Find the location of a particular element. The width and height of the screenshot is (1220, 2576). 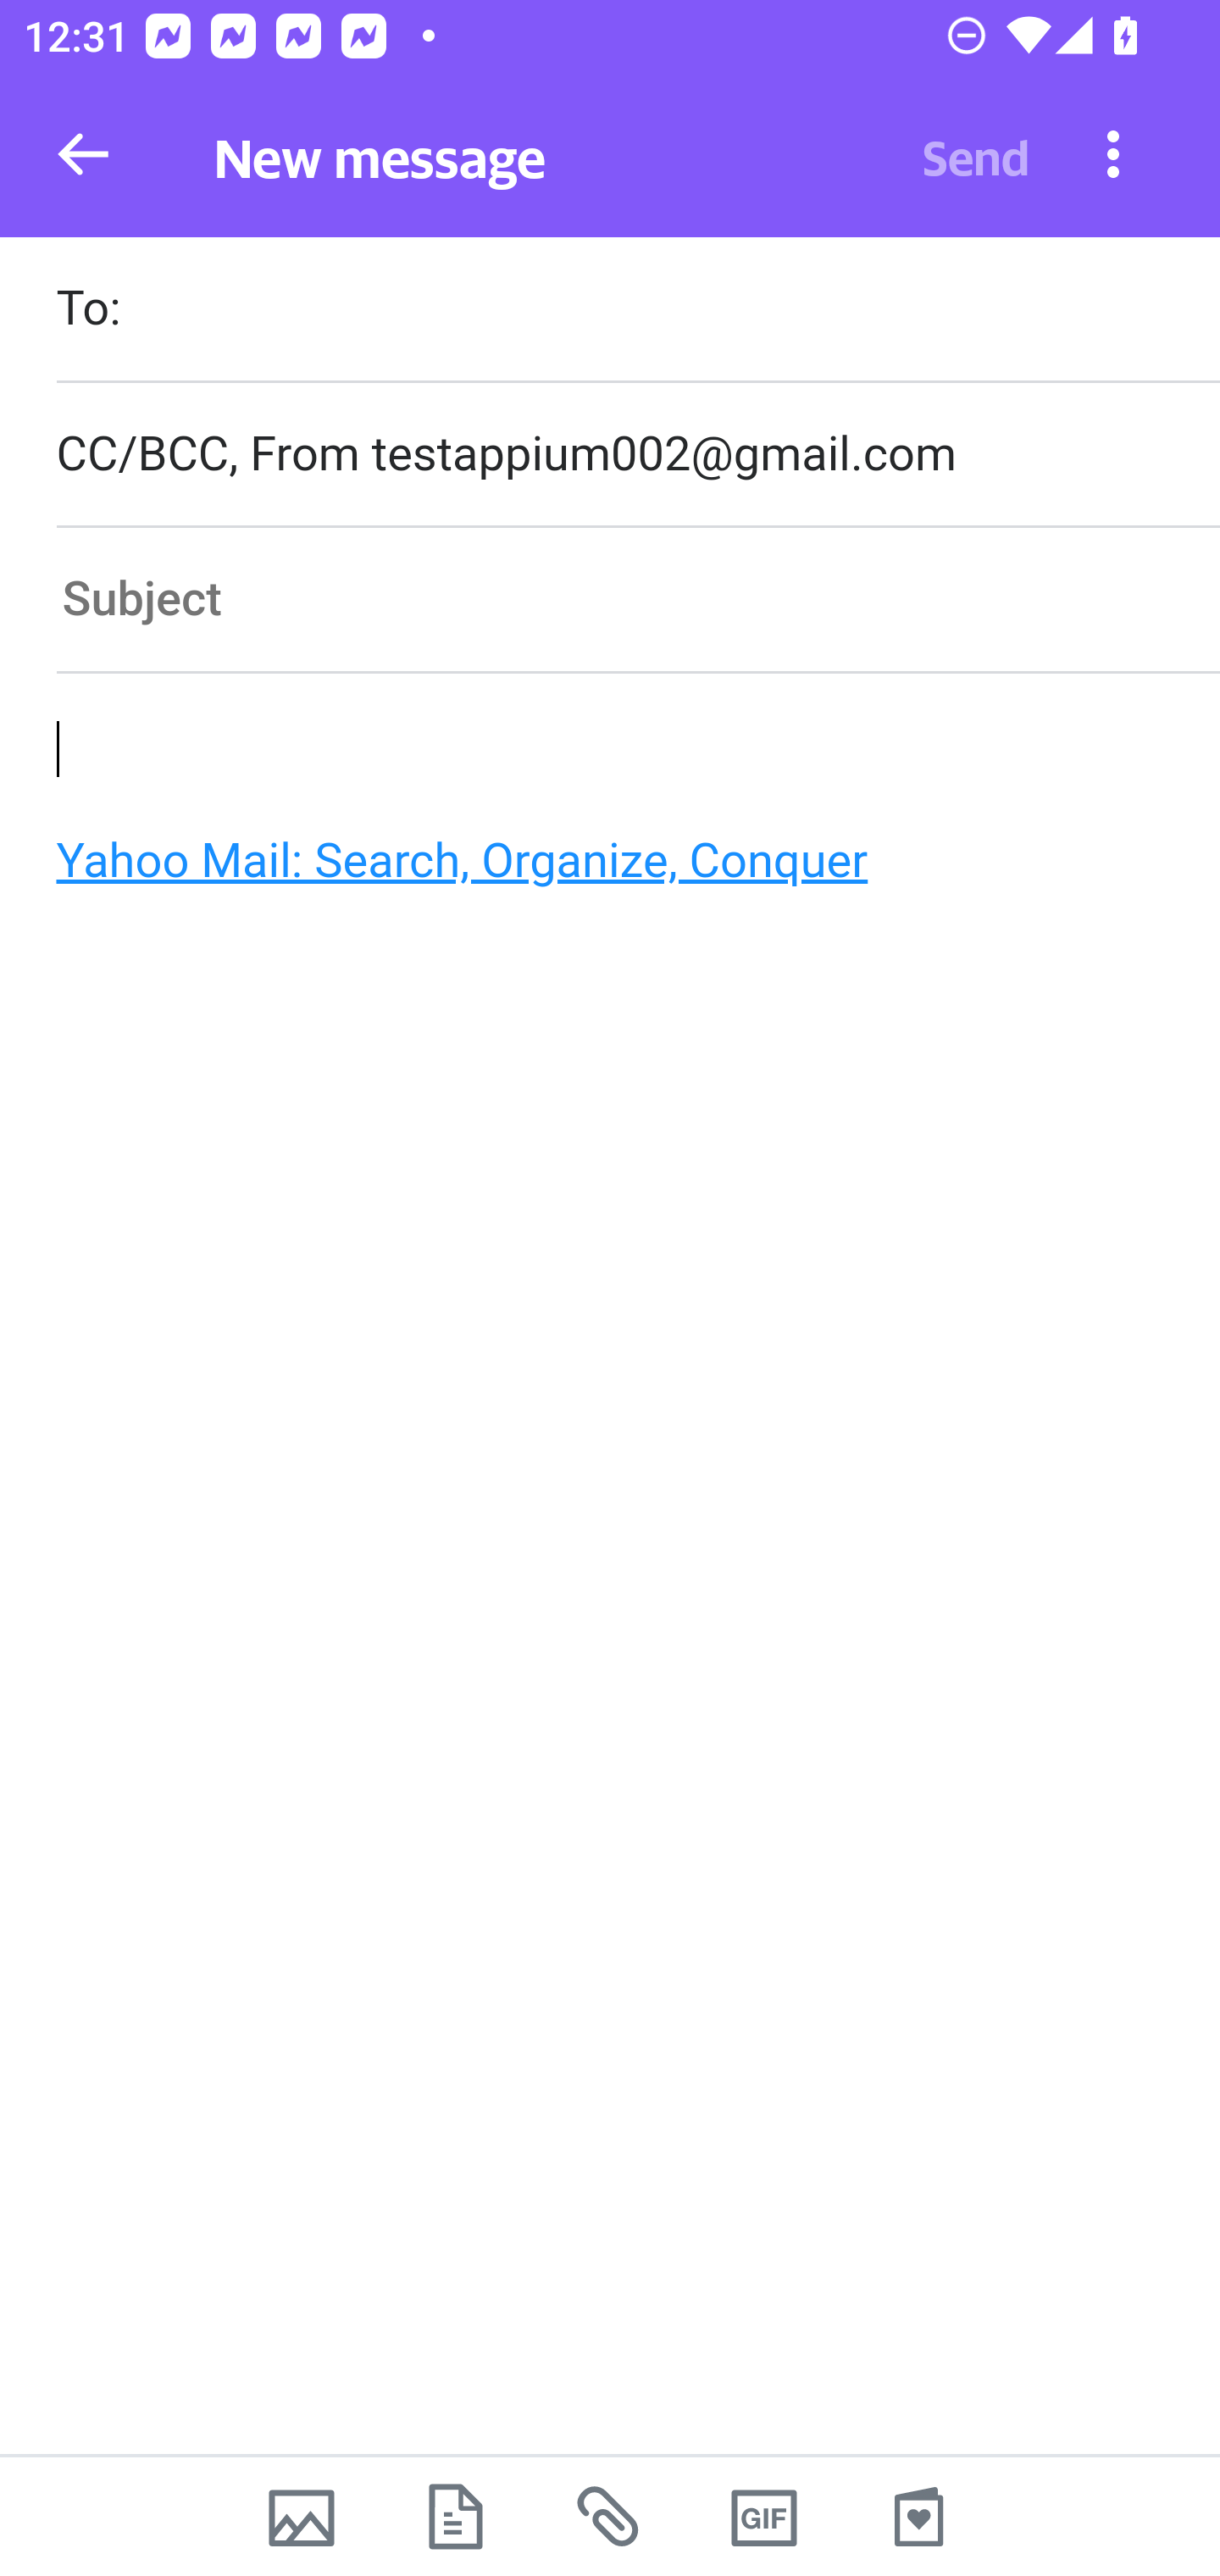

GIFs is located at coordinates (764, 2517).